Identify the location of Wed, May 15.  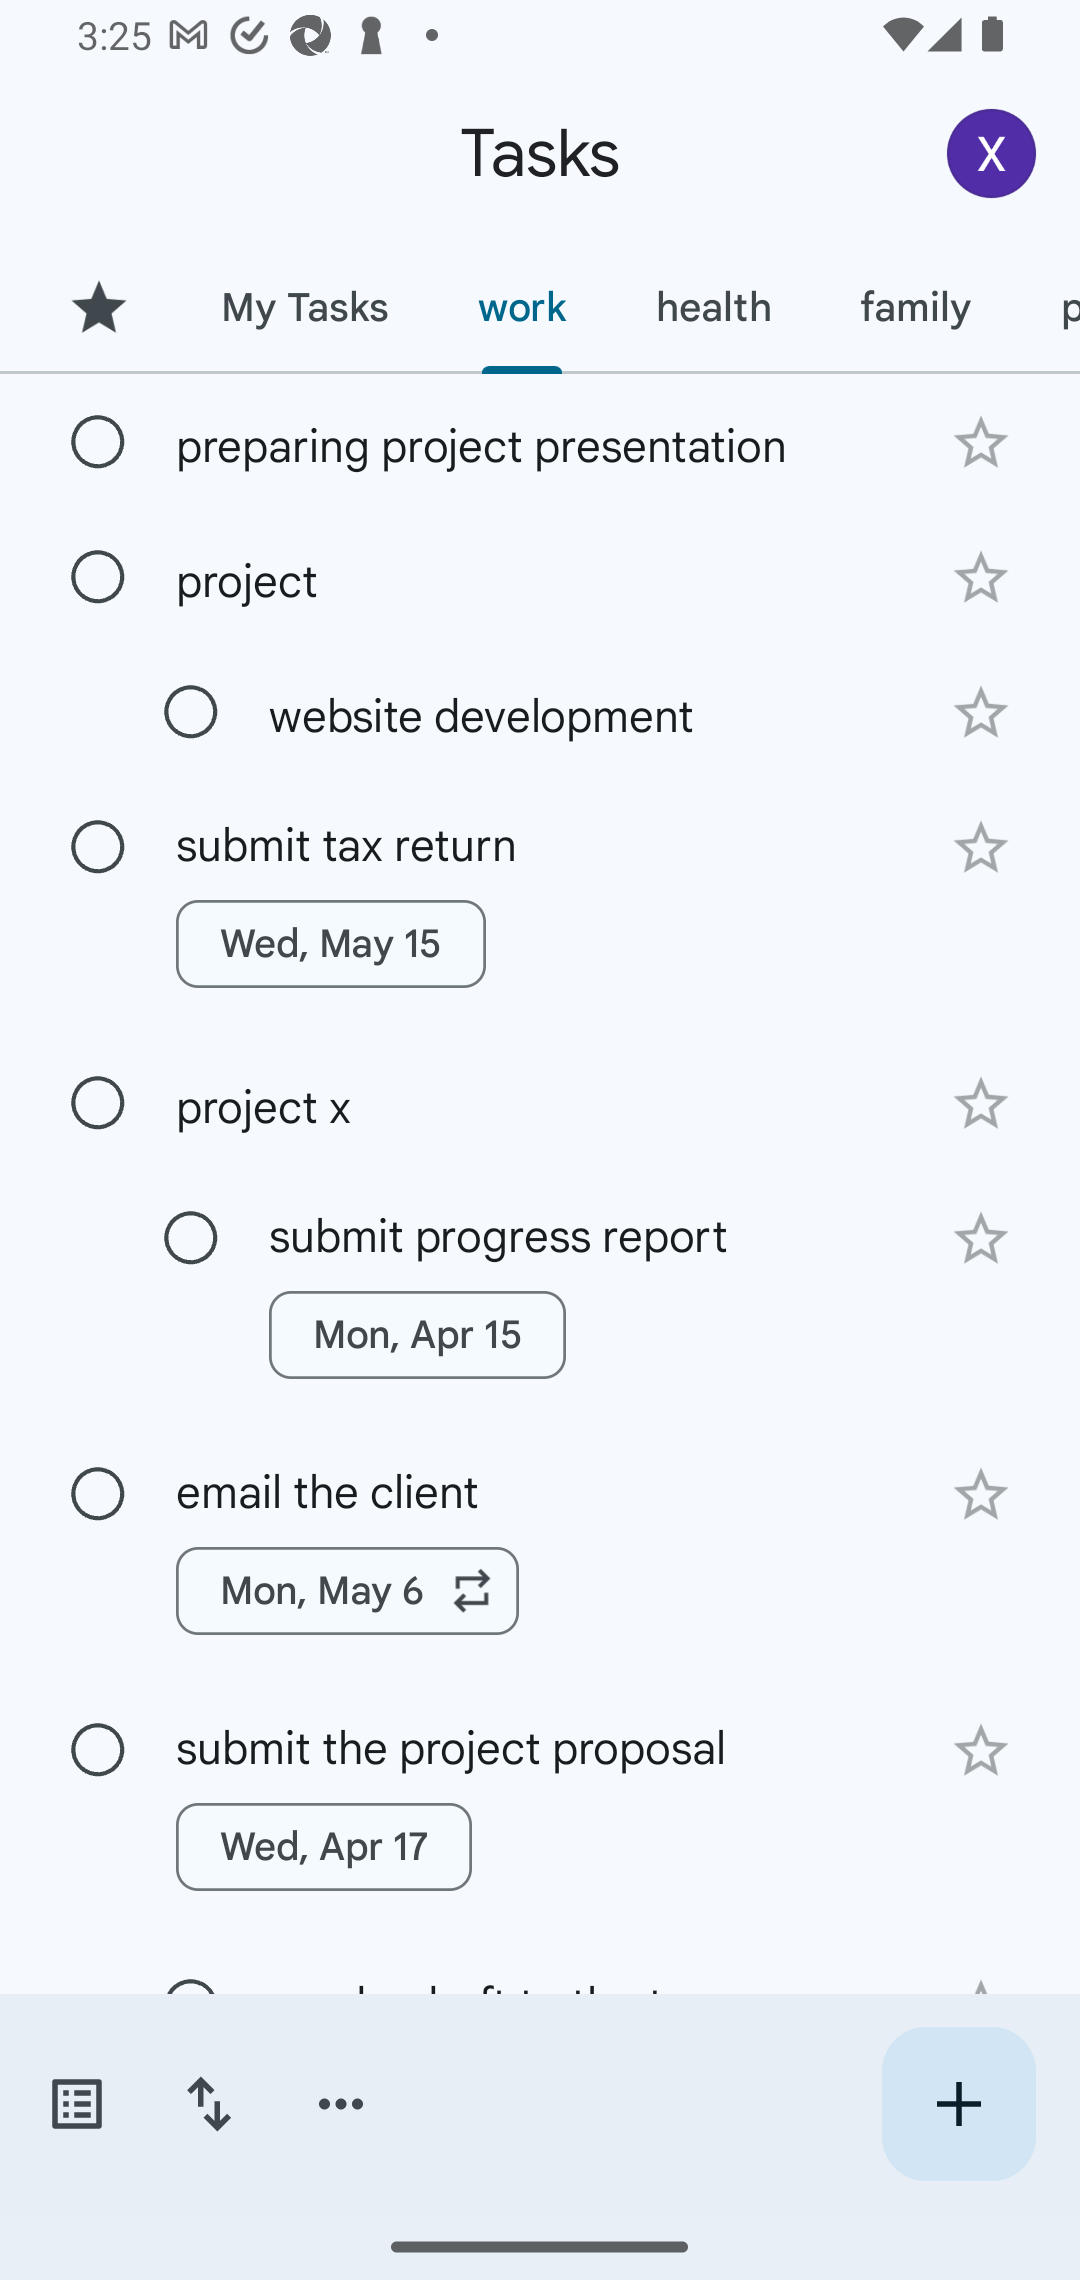
(331, 944).